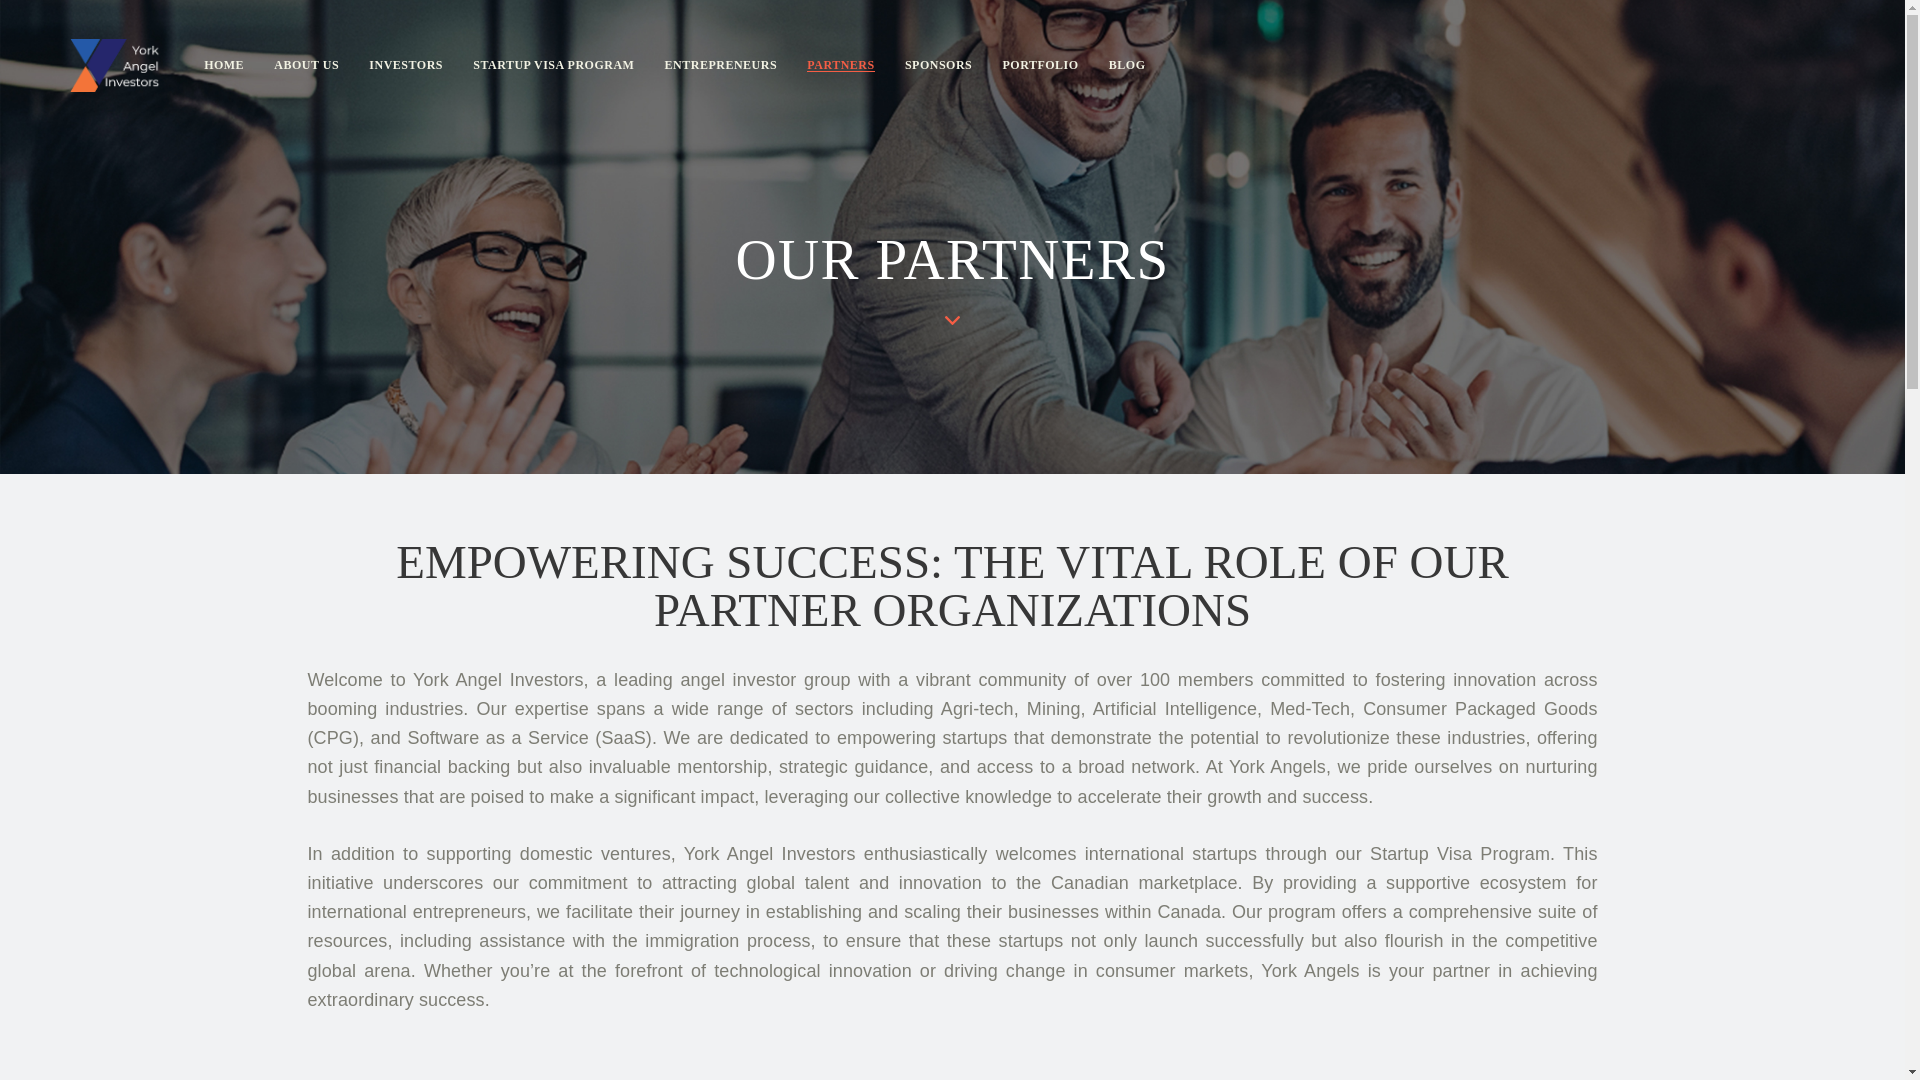 This screenshot has height=1080, width=1920. I want to click on ABOUT US, so click(306, 66).